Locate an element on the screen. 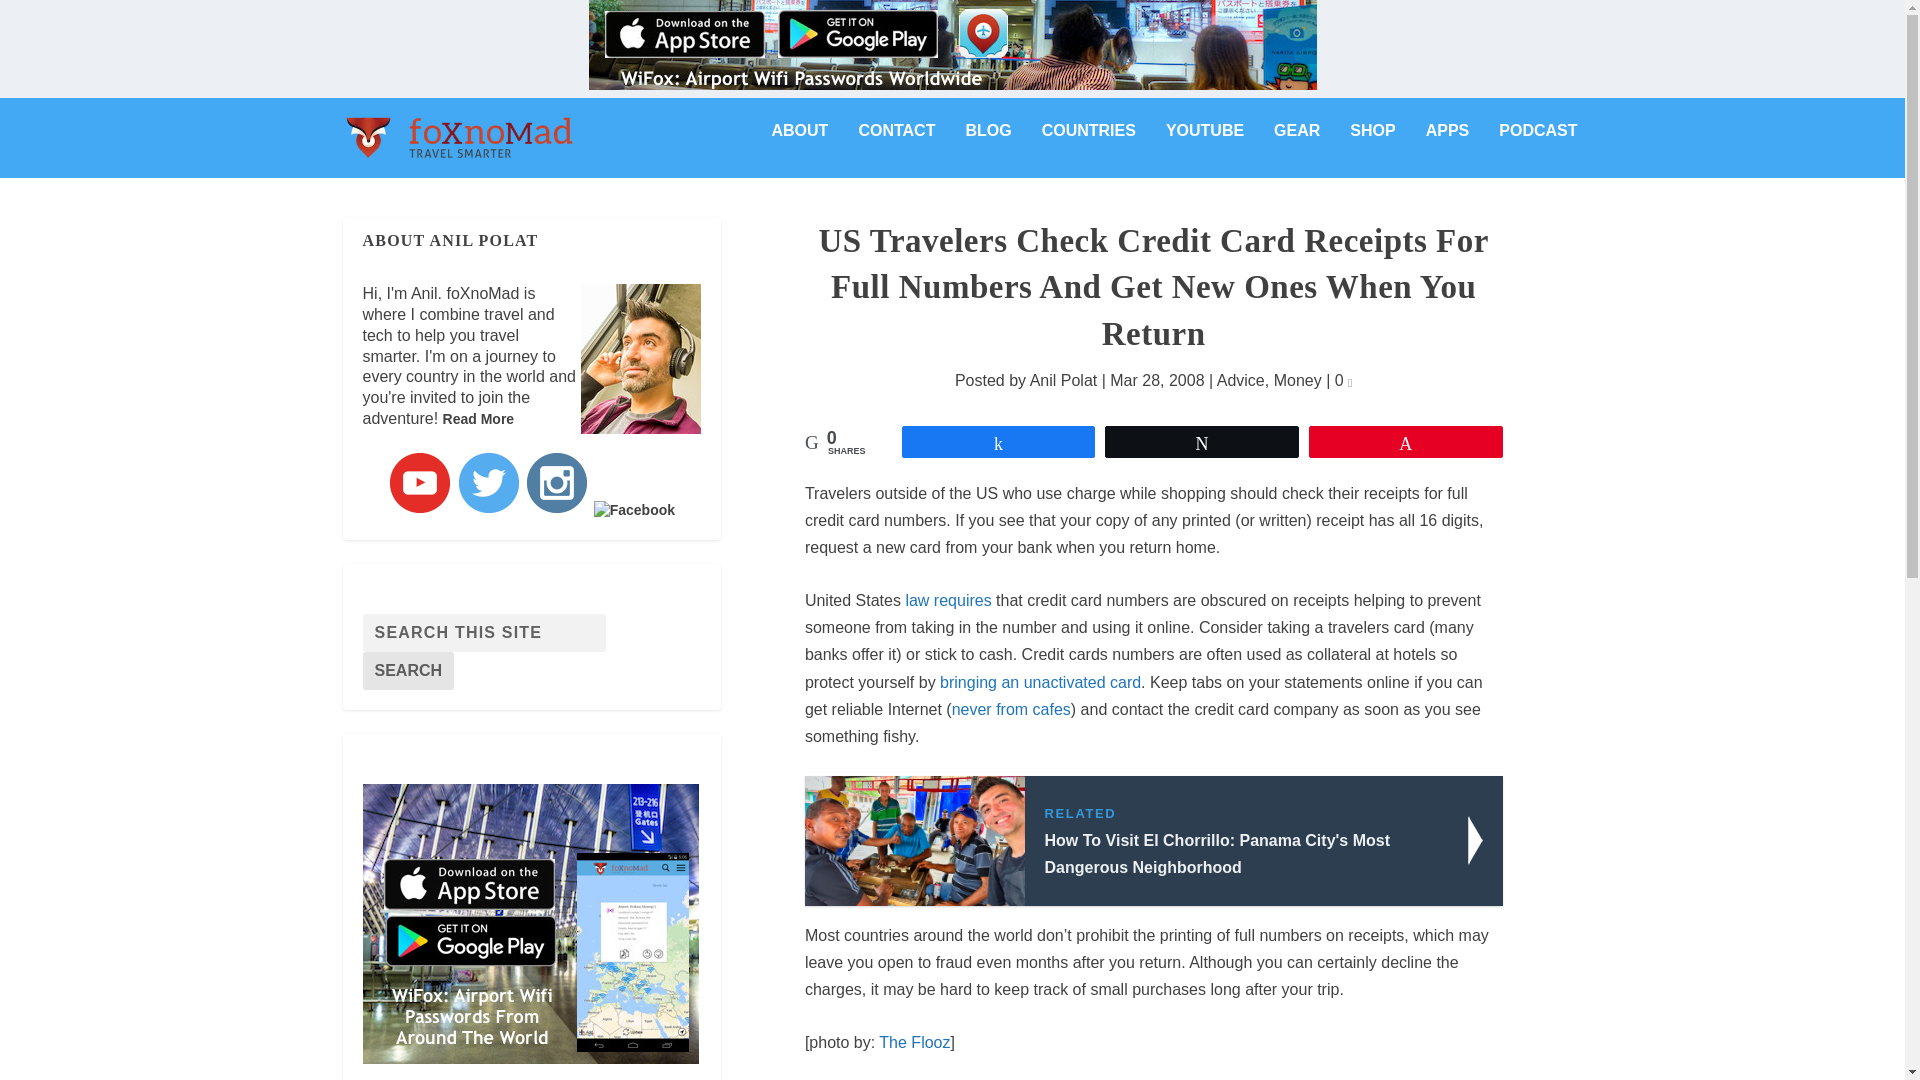 This screenshot has height=1080, width=1920. APPS is located at coordinates (1448, 146).